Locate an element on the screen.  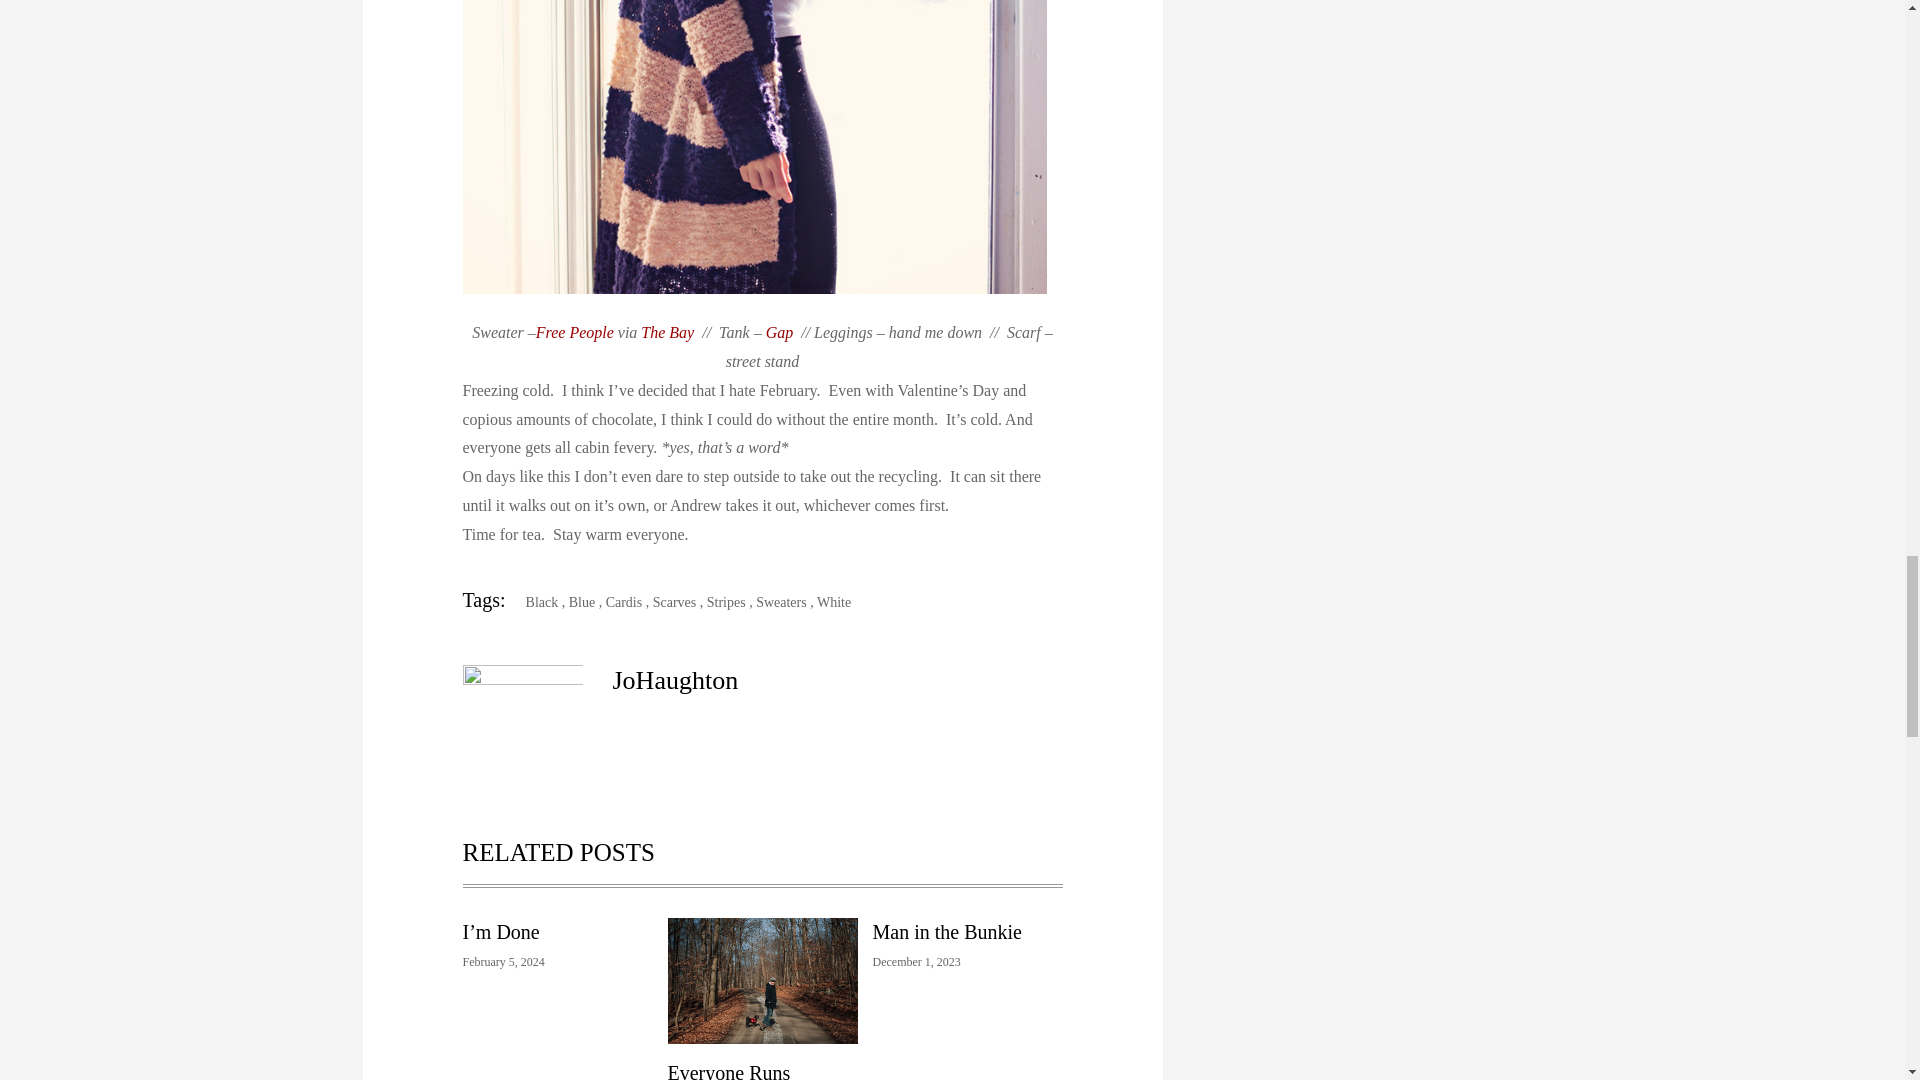
Free People is located at coordinates (574, 332).